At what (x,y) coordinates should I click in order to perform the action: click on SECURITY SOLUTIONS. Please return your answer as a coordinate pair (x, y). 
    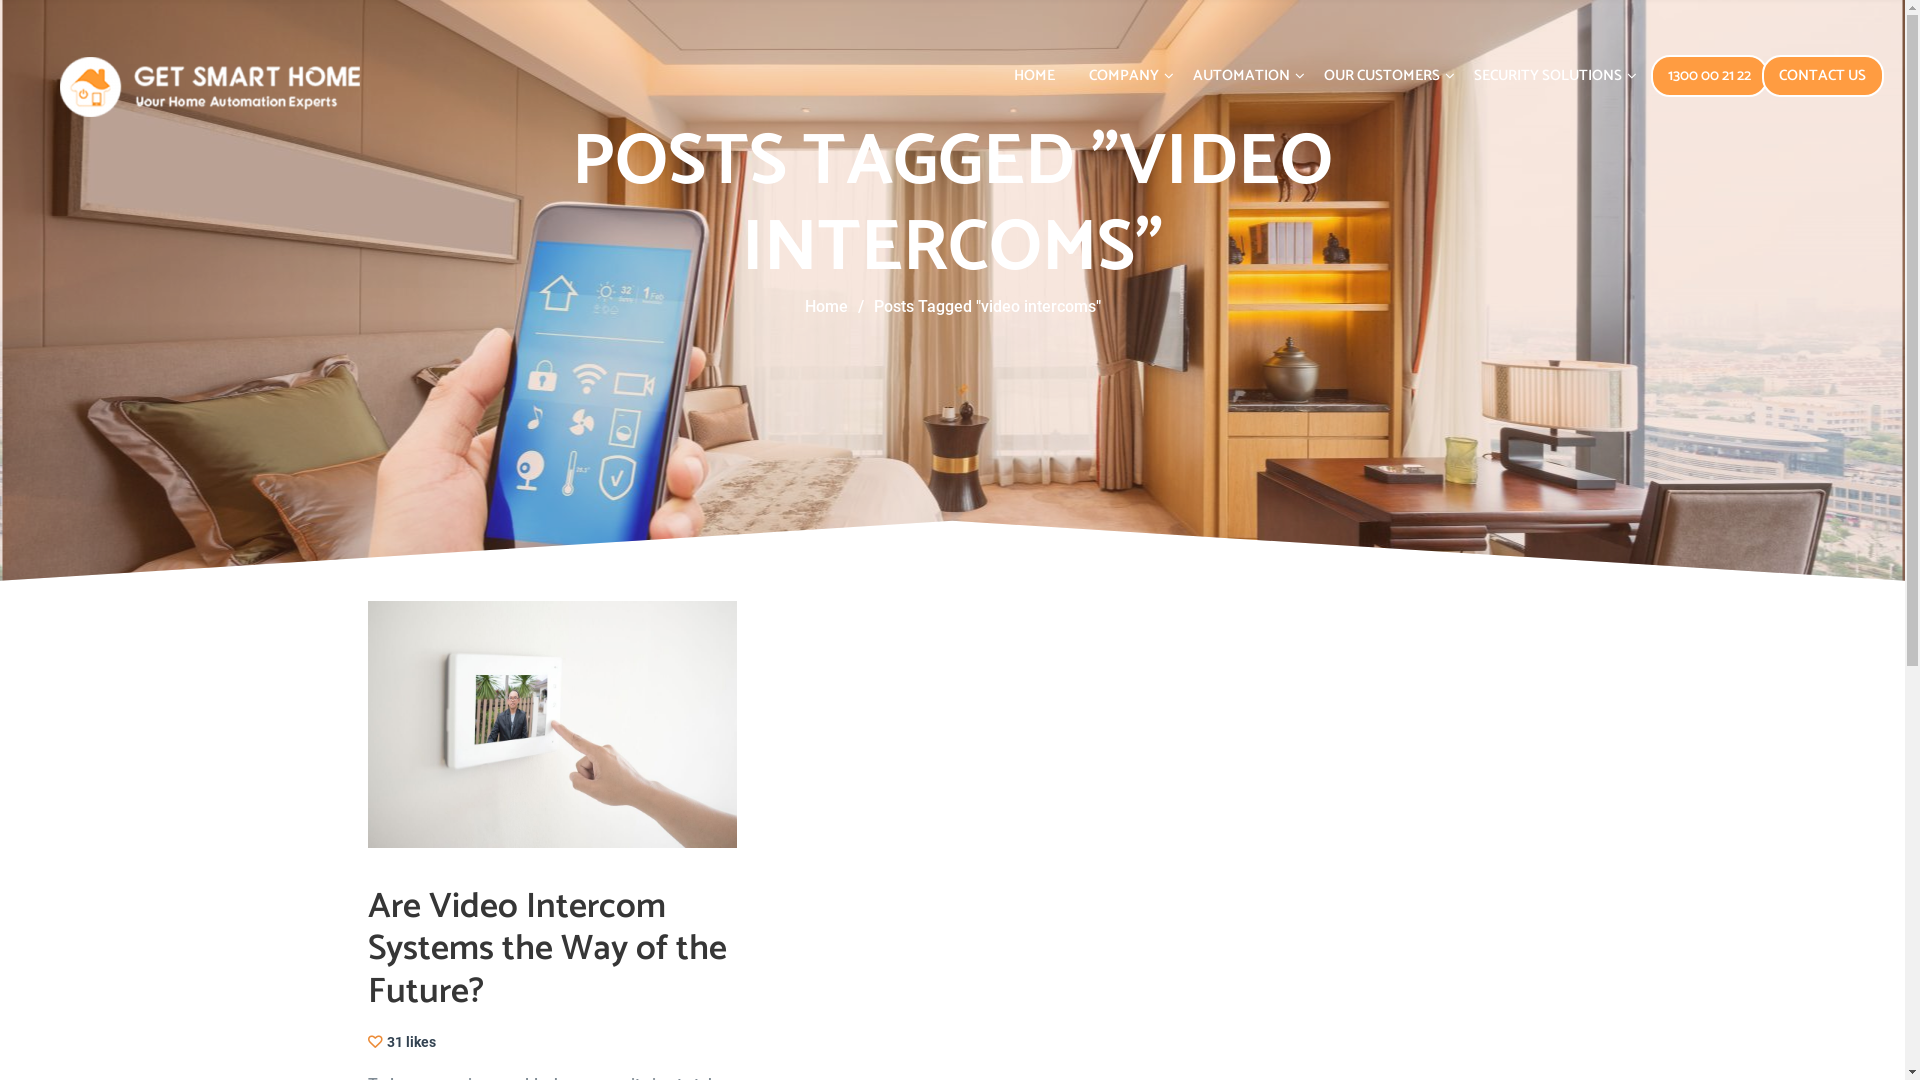
    Looking at the image, I should click on (1548, 76).